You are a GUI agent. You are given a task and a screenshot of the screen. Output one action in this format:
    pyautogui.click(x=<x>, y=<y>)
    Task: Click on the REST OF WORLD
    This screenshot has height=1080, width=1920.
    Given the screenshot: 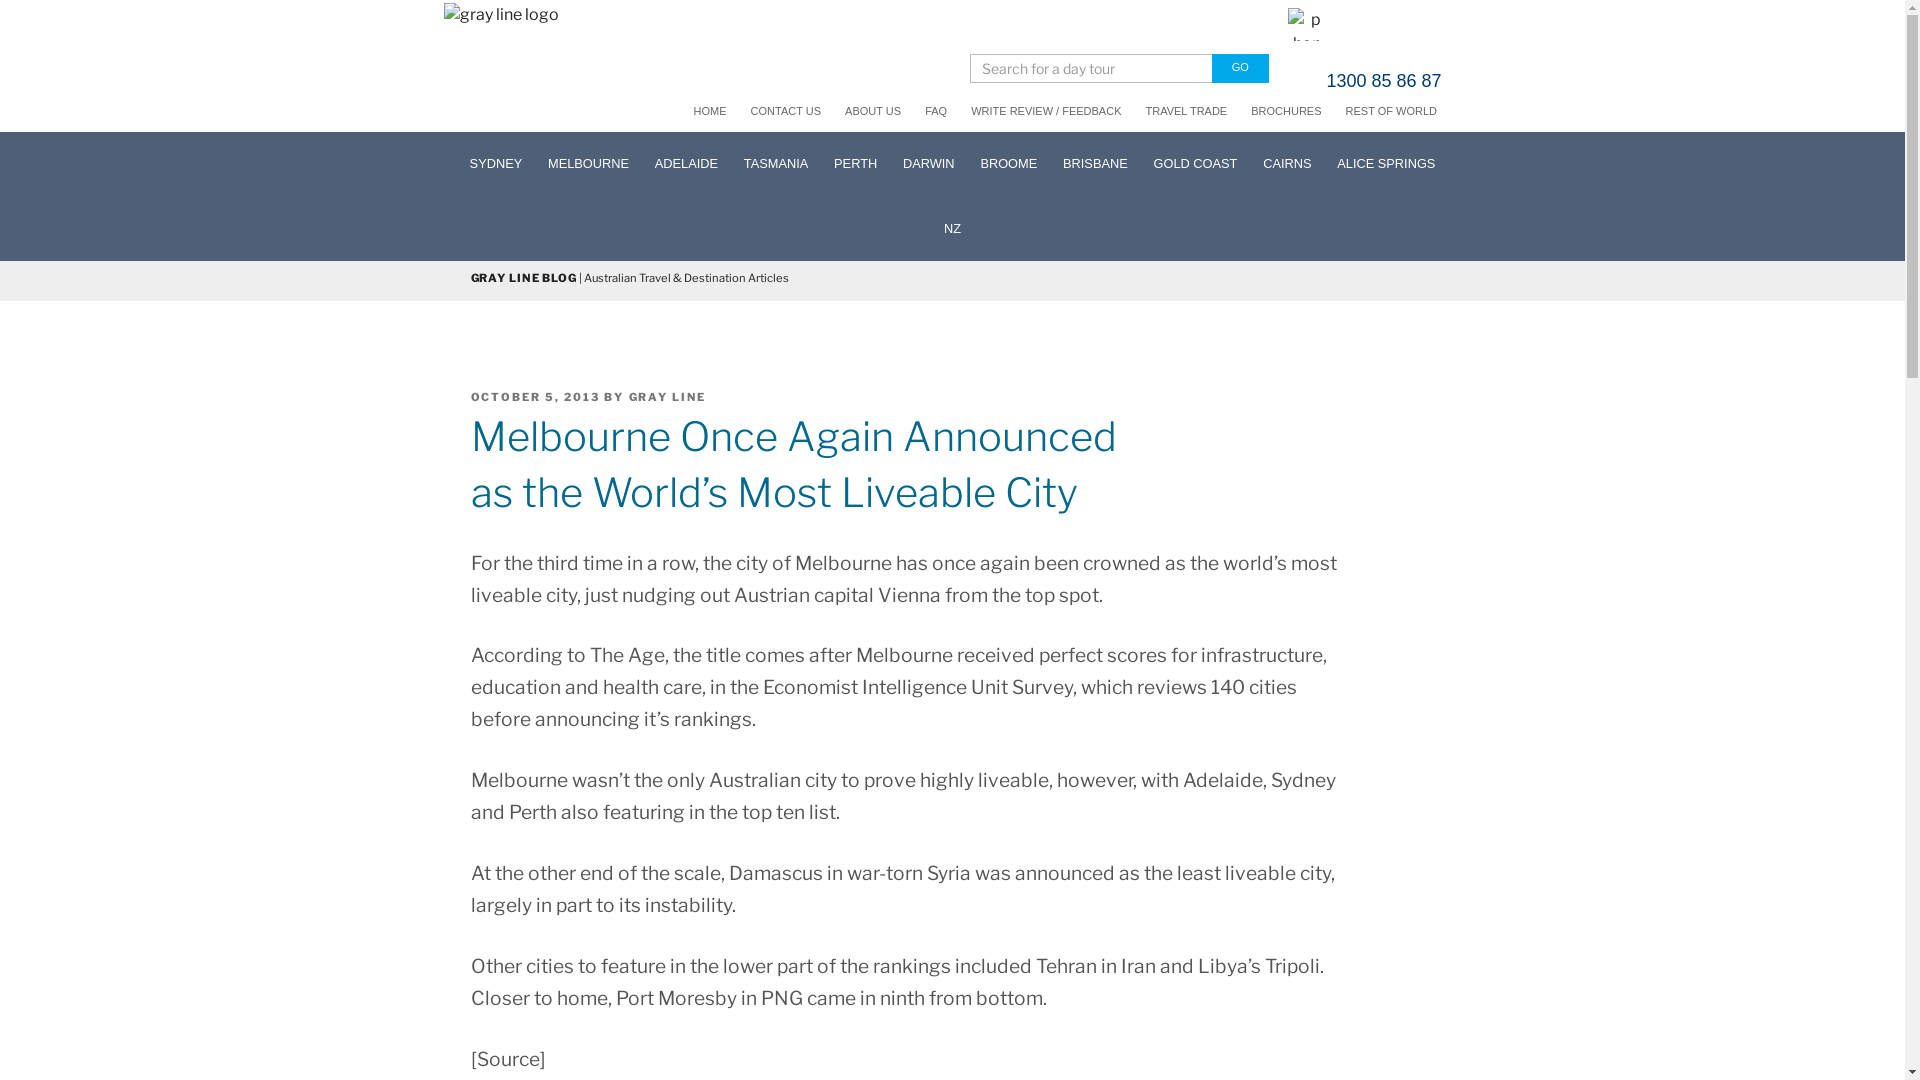 What is the action you would take?
    pyautogui.click(x=1396, y=111)
    